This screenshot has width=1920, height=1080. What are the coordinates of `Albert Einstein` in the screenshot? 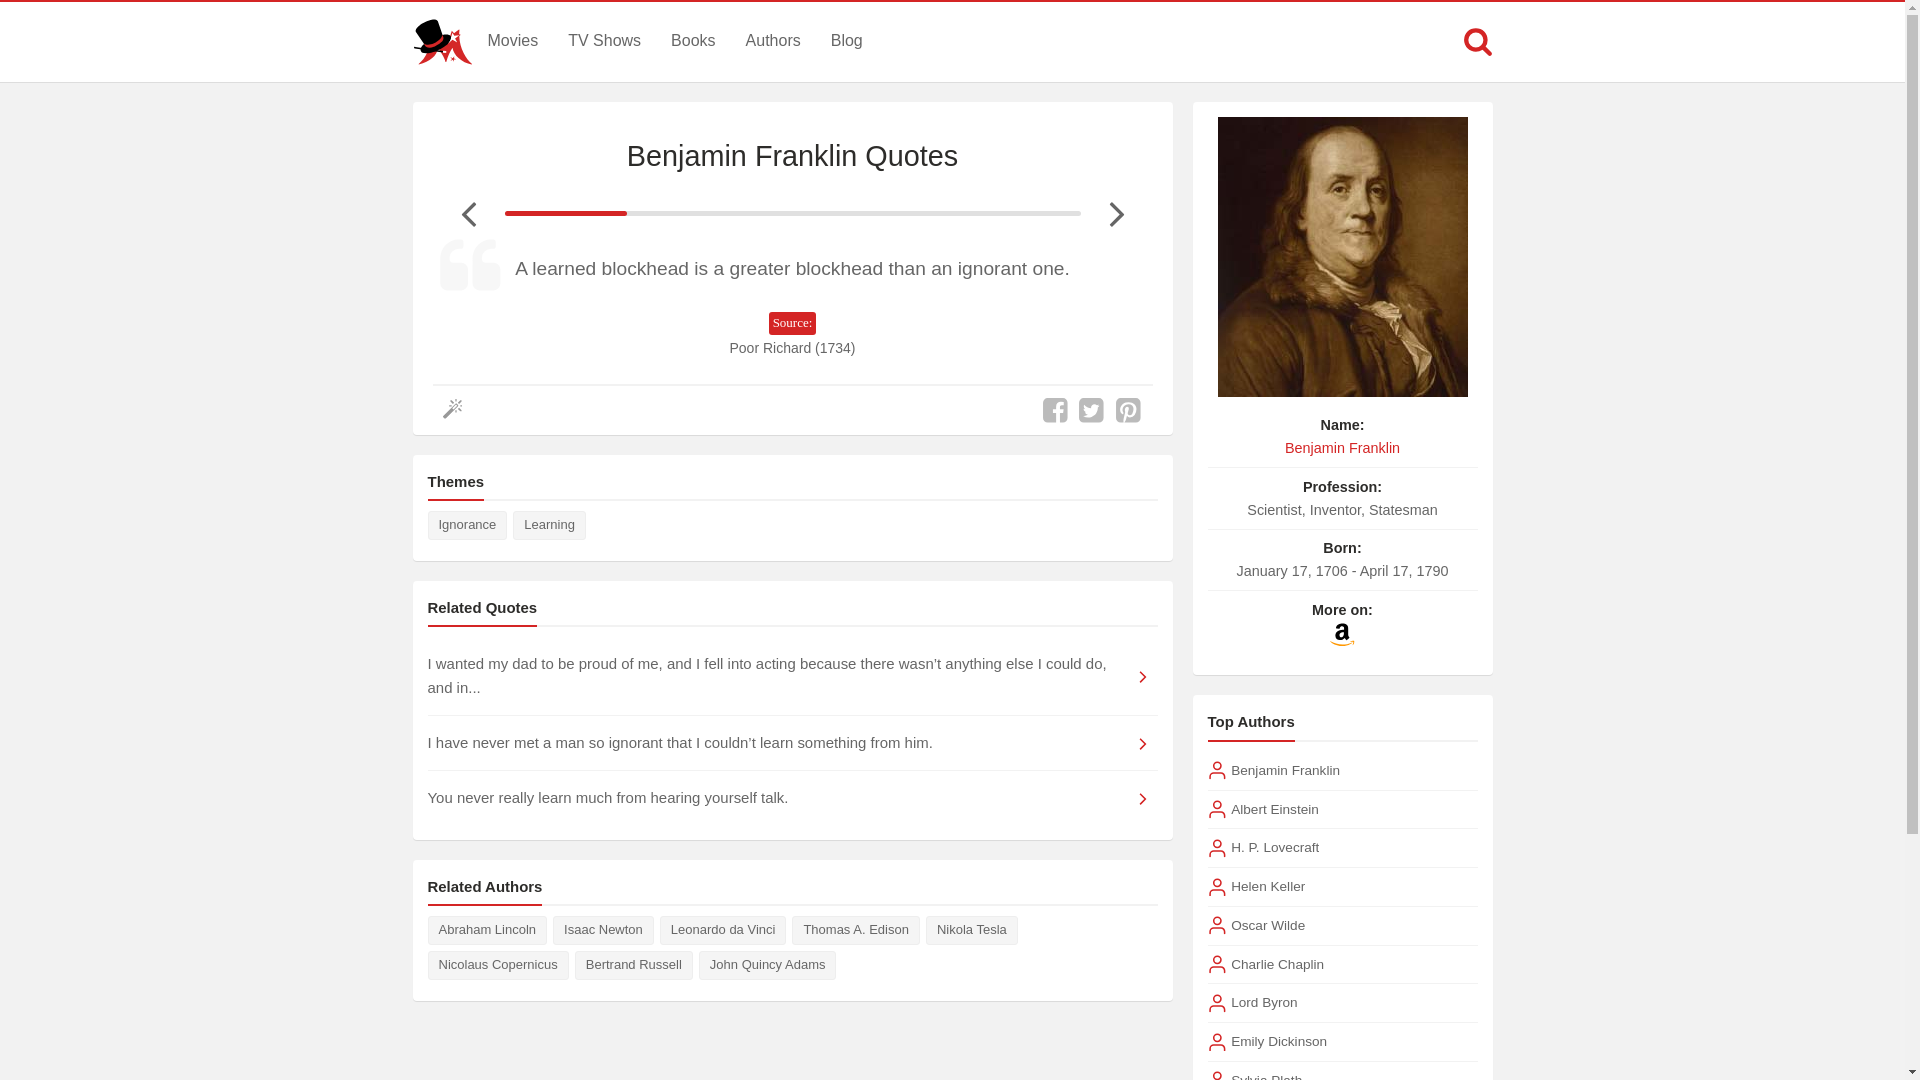 It's located at (1274, 810).